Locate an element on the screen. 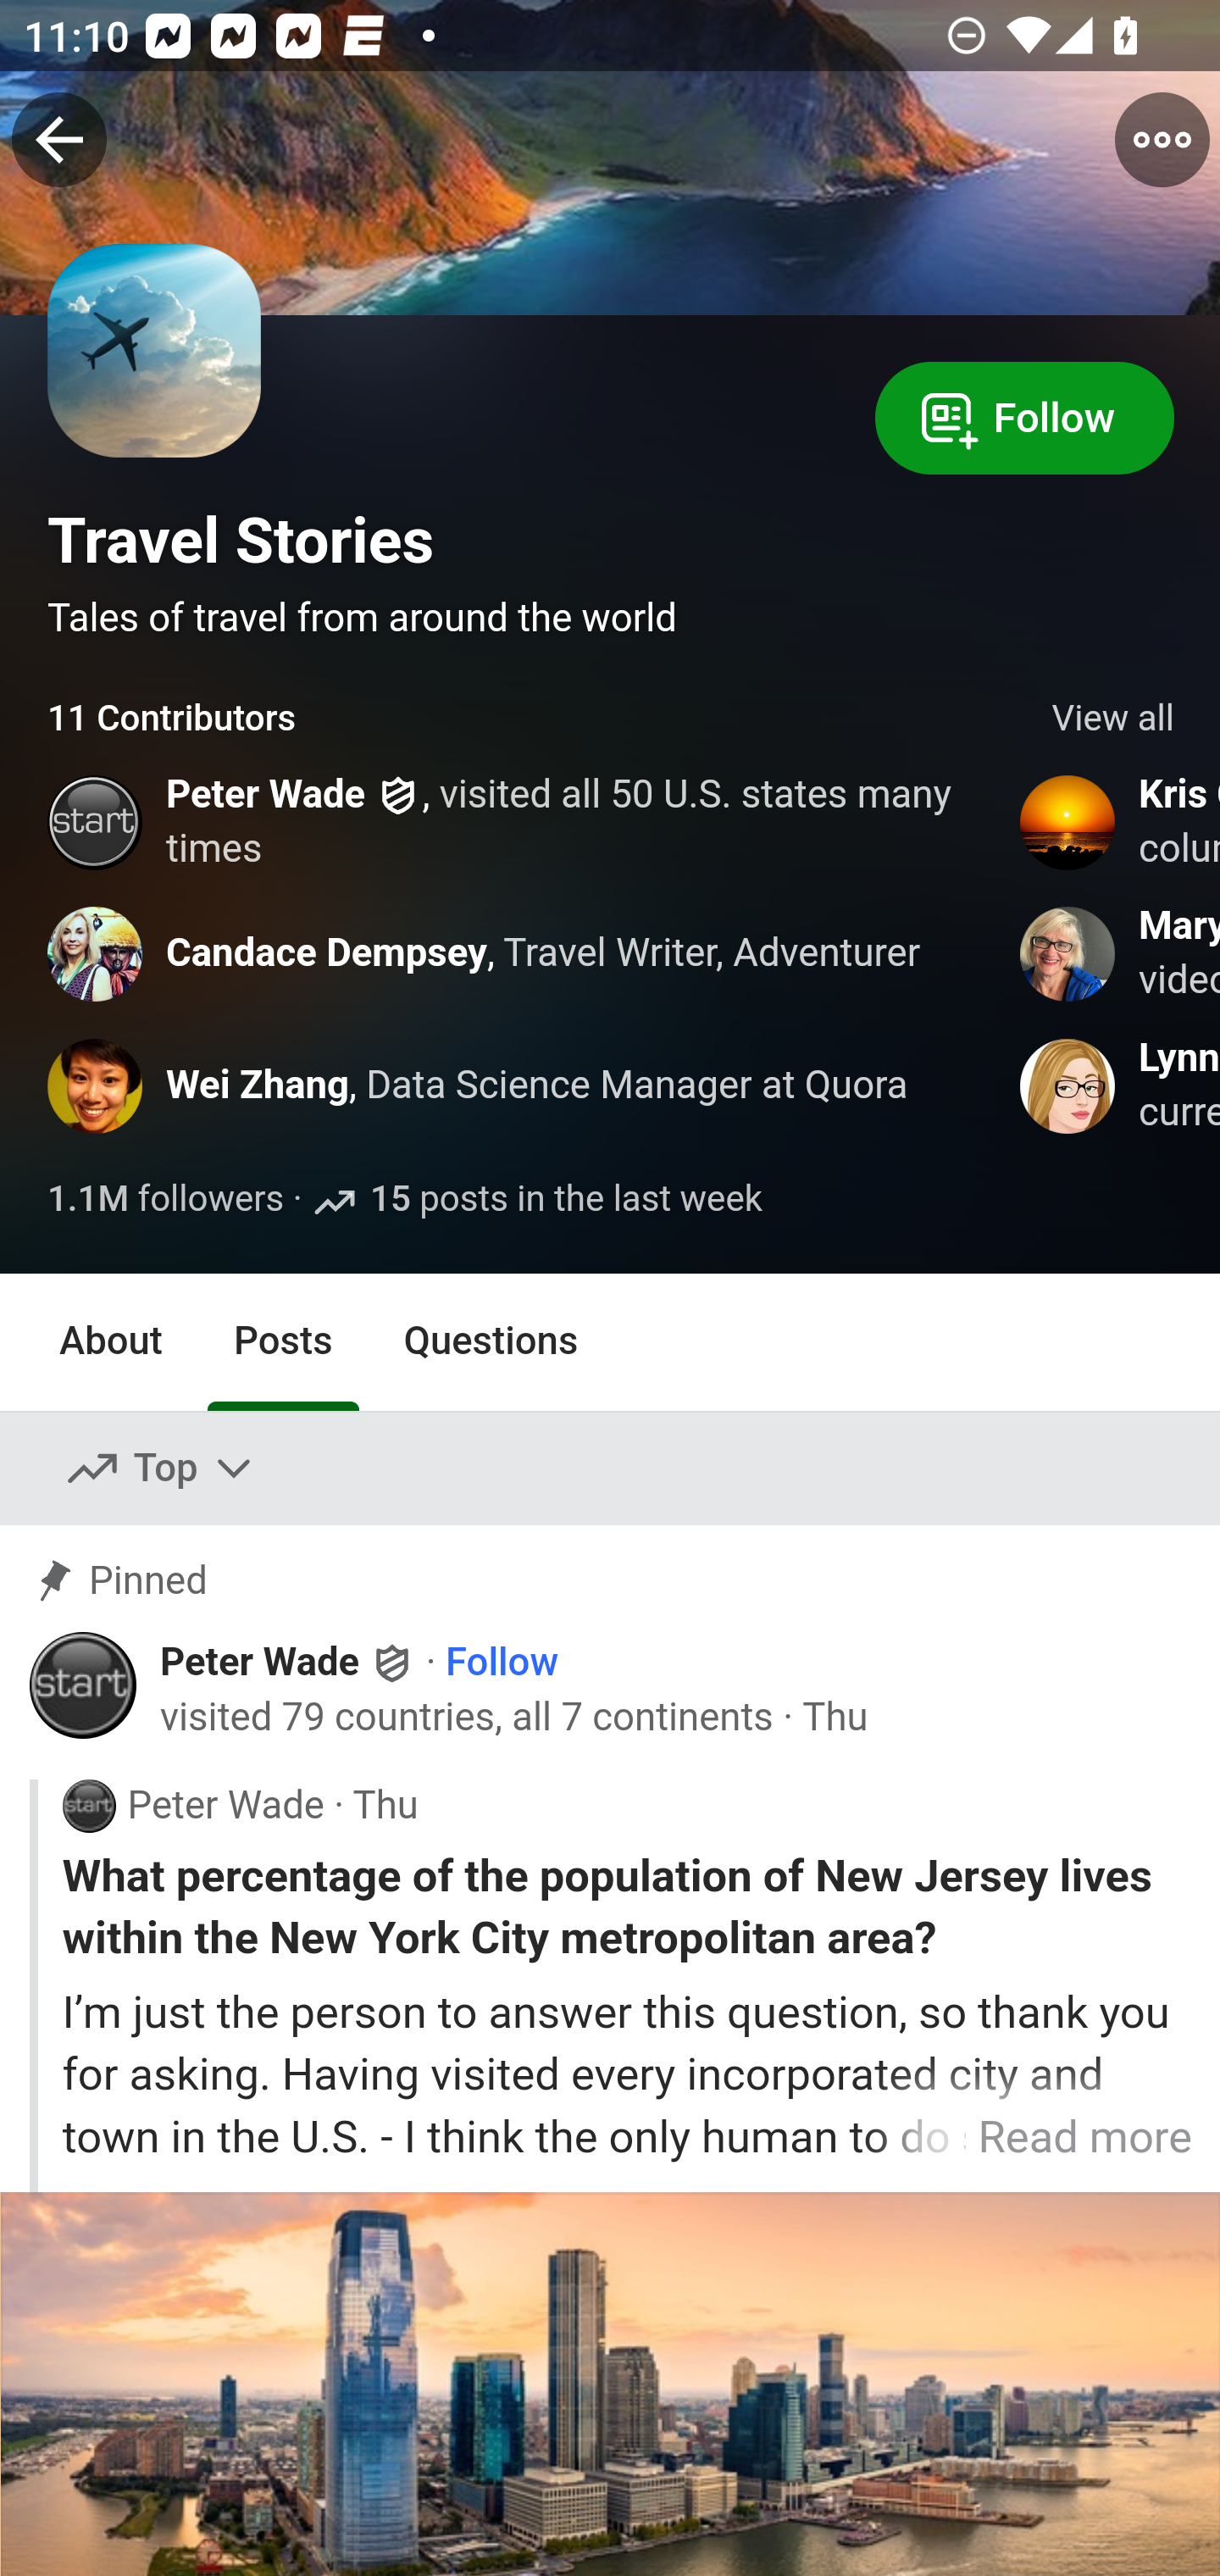  Peter Wade is located at coordinates (266, 795).